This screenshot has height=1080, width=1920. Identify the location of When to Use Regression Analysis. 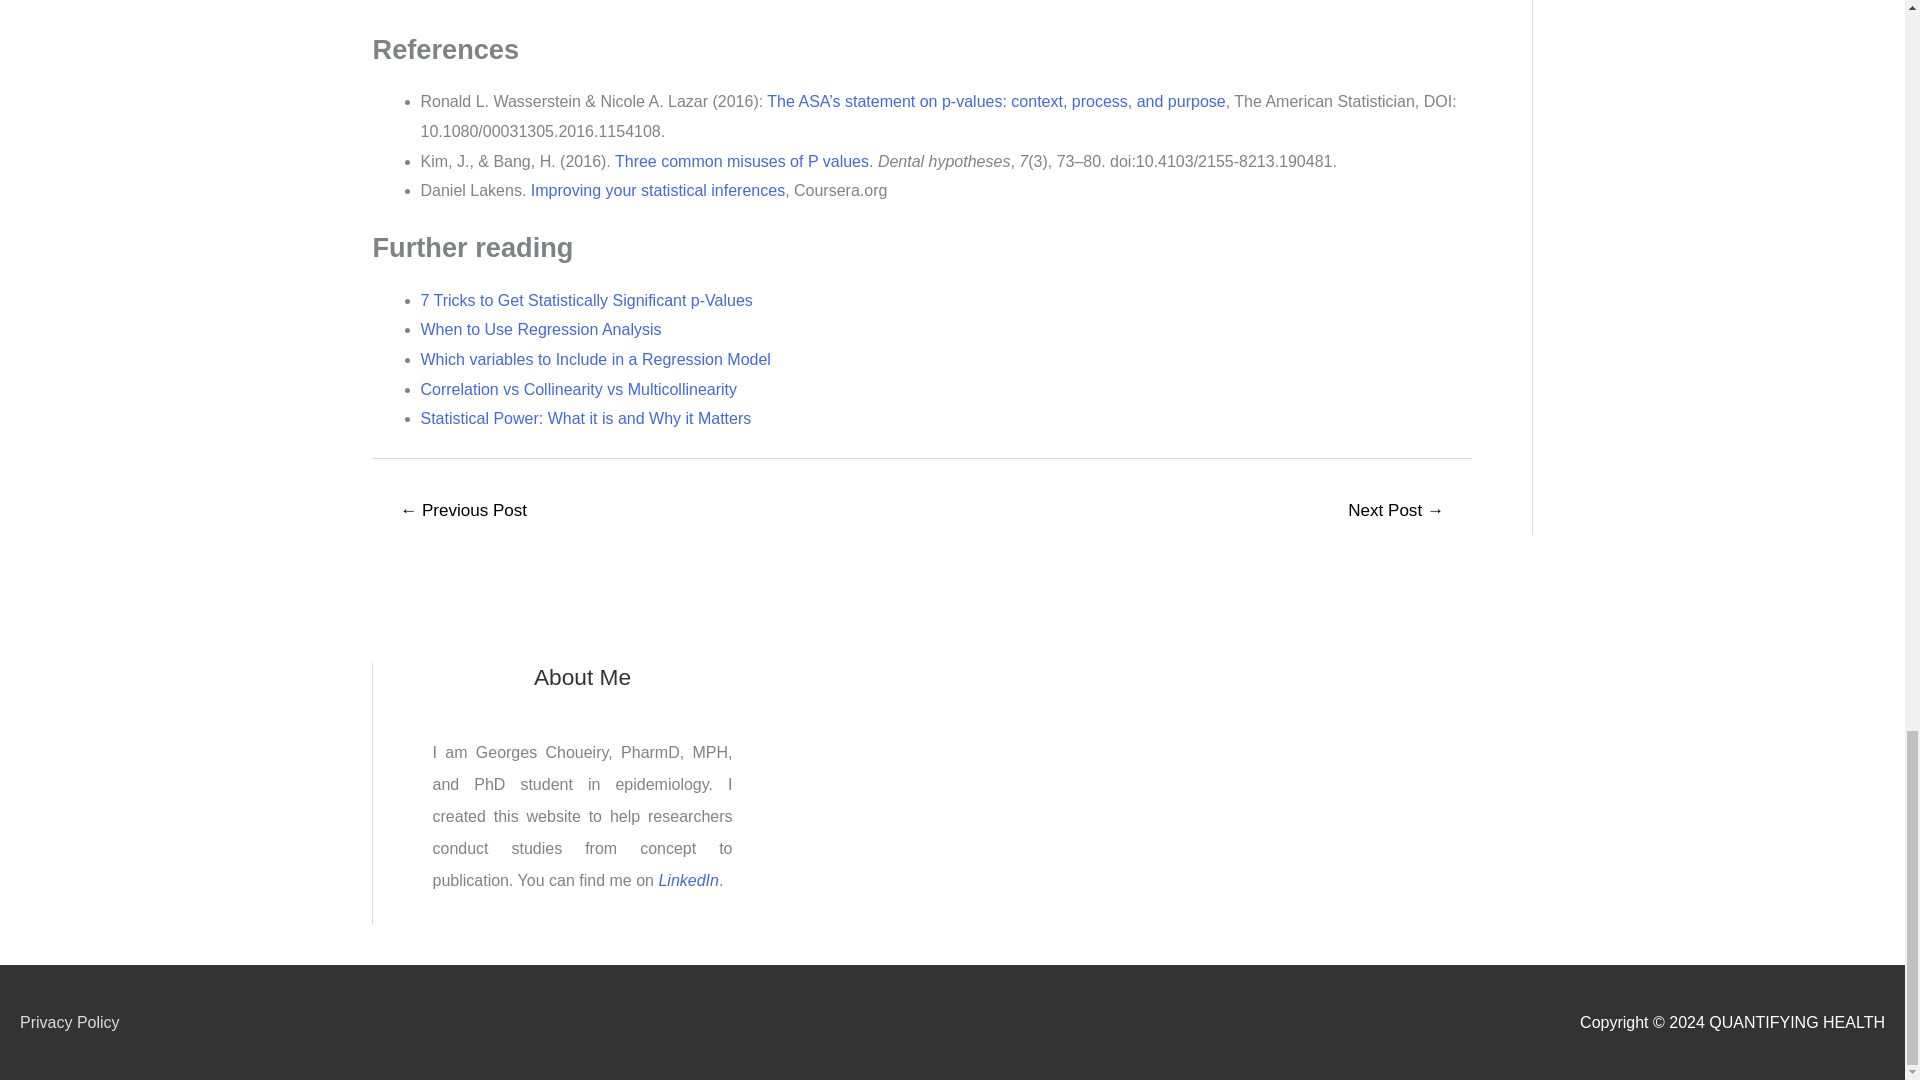
(540, 329).